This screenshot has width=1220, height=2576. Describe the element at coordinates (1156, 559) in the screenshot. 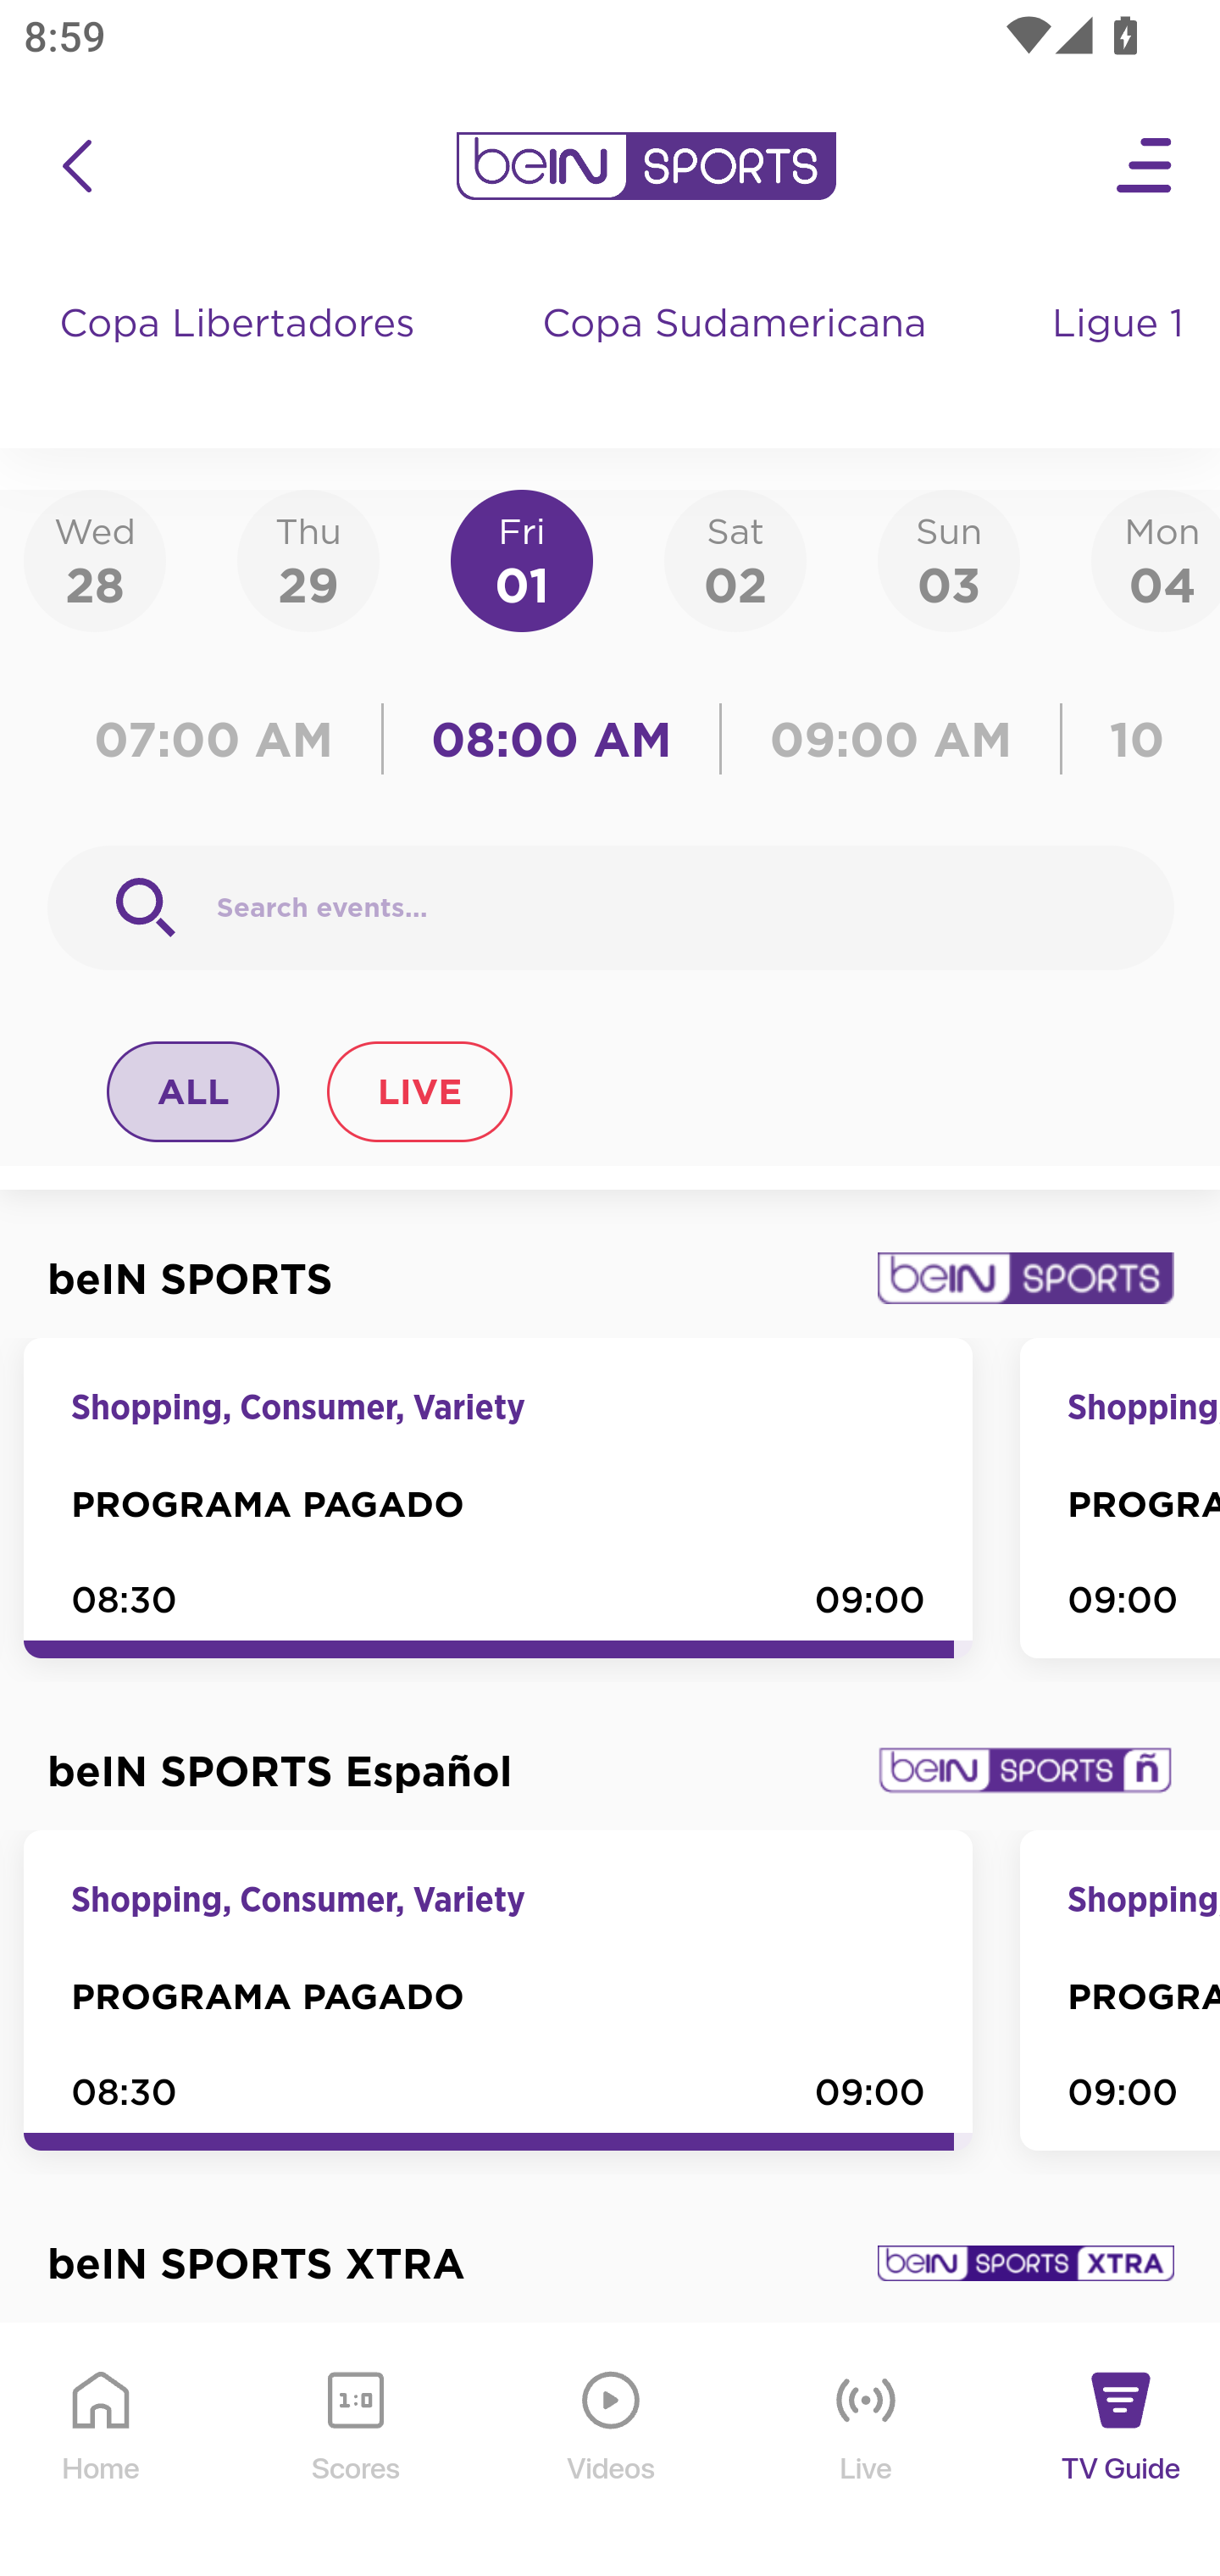

I see `Mon04` at that location.